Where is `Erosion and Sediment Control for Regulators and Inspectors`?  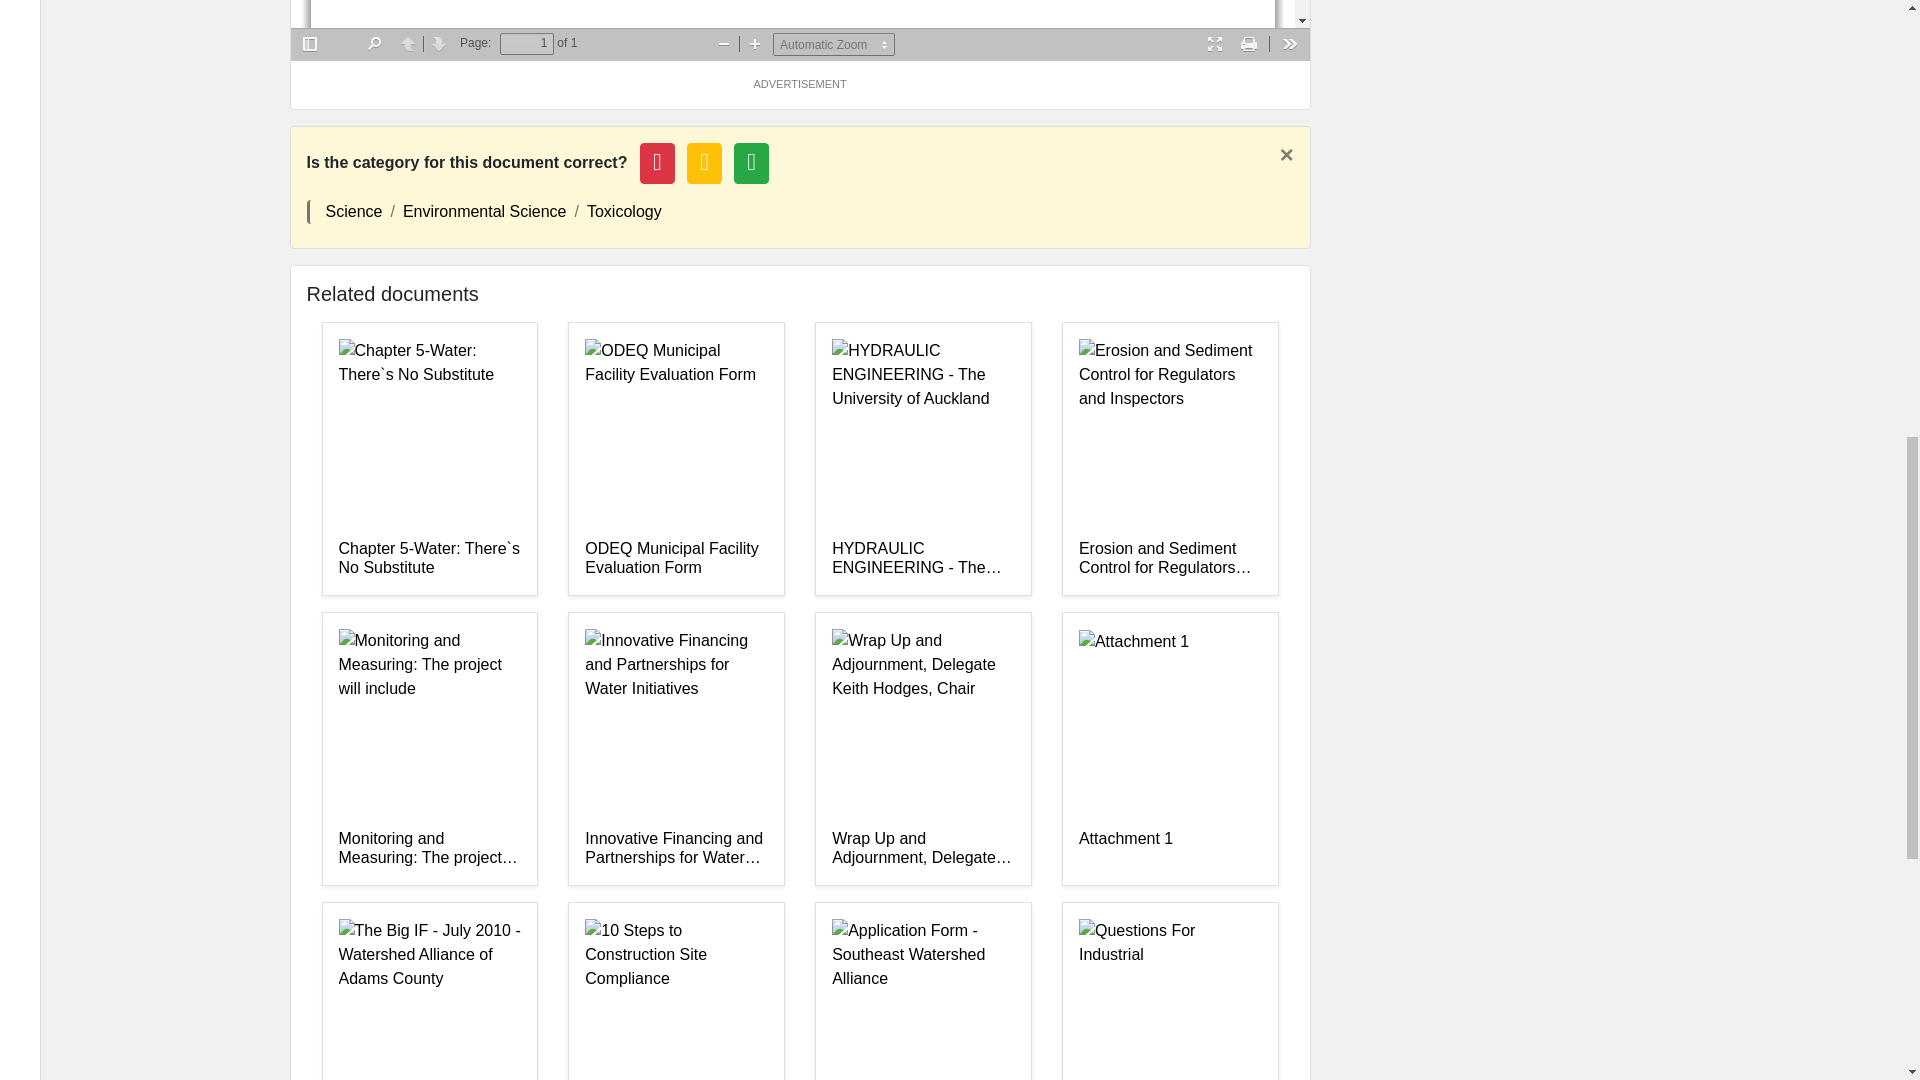 Erosion and Sediment Control for Regulators and Inspectors is located at coordinates (1170, 558).